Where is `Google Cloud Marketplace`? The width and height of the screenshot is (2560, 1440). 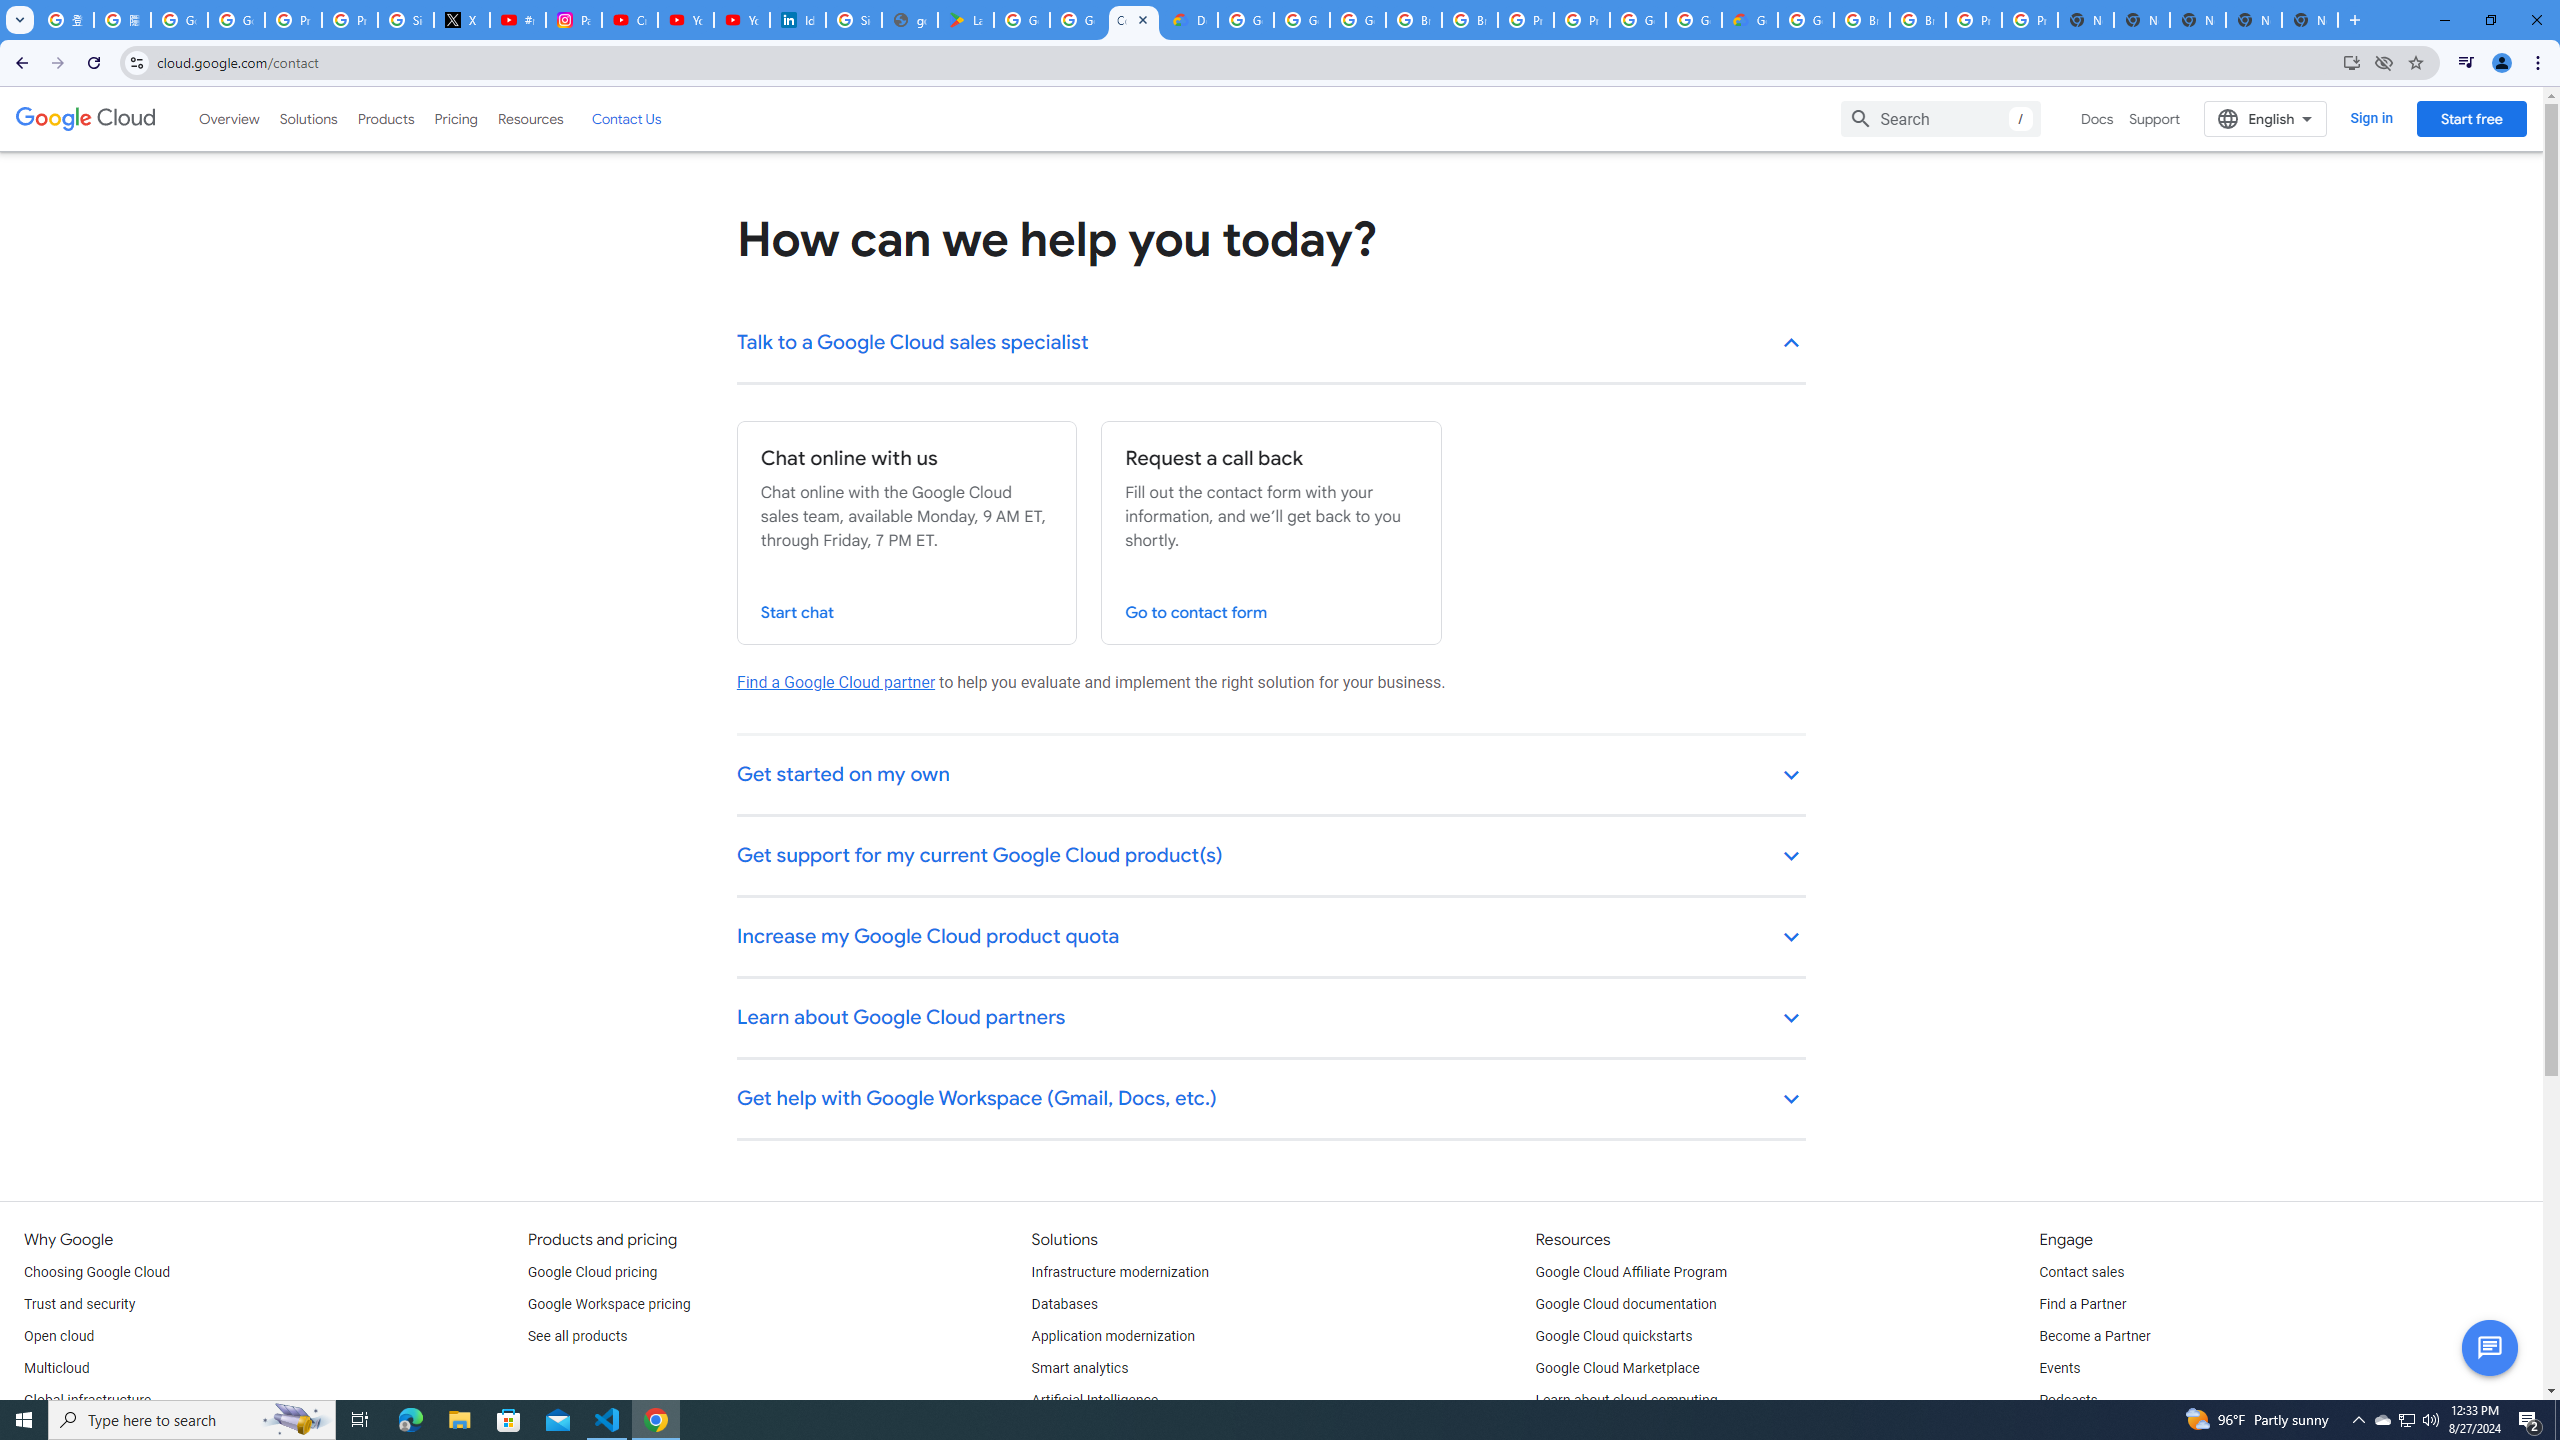
Google Cloud Marketplace is located at coordinates (1618, 1369).